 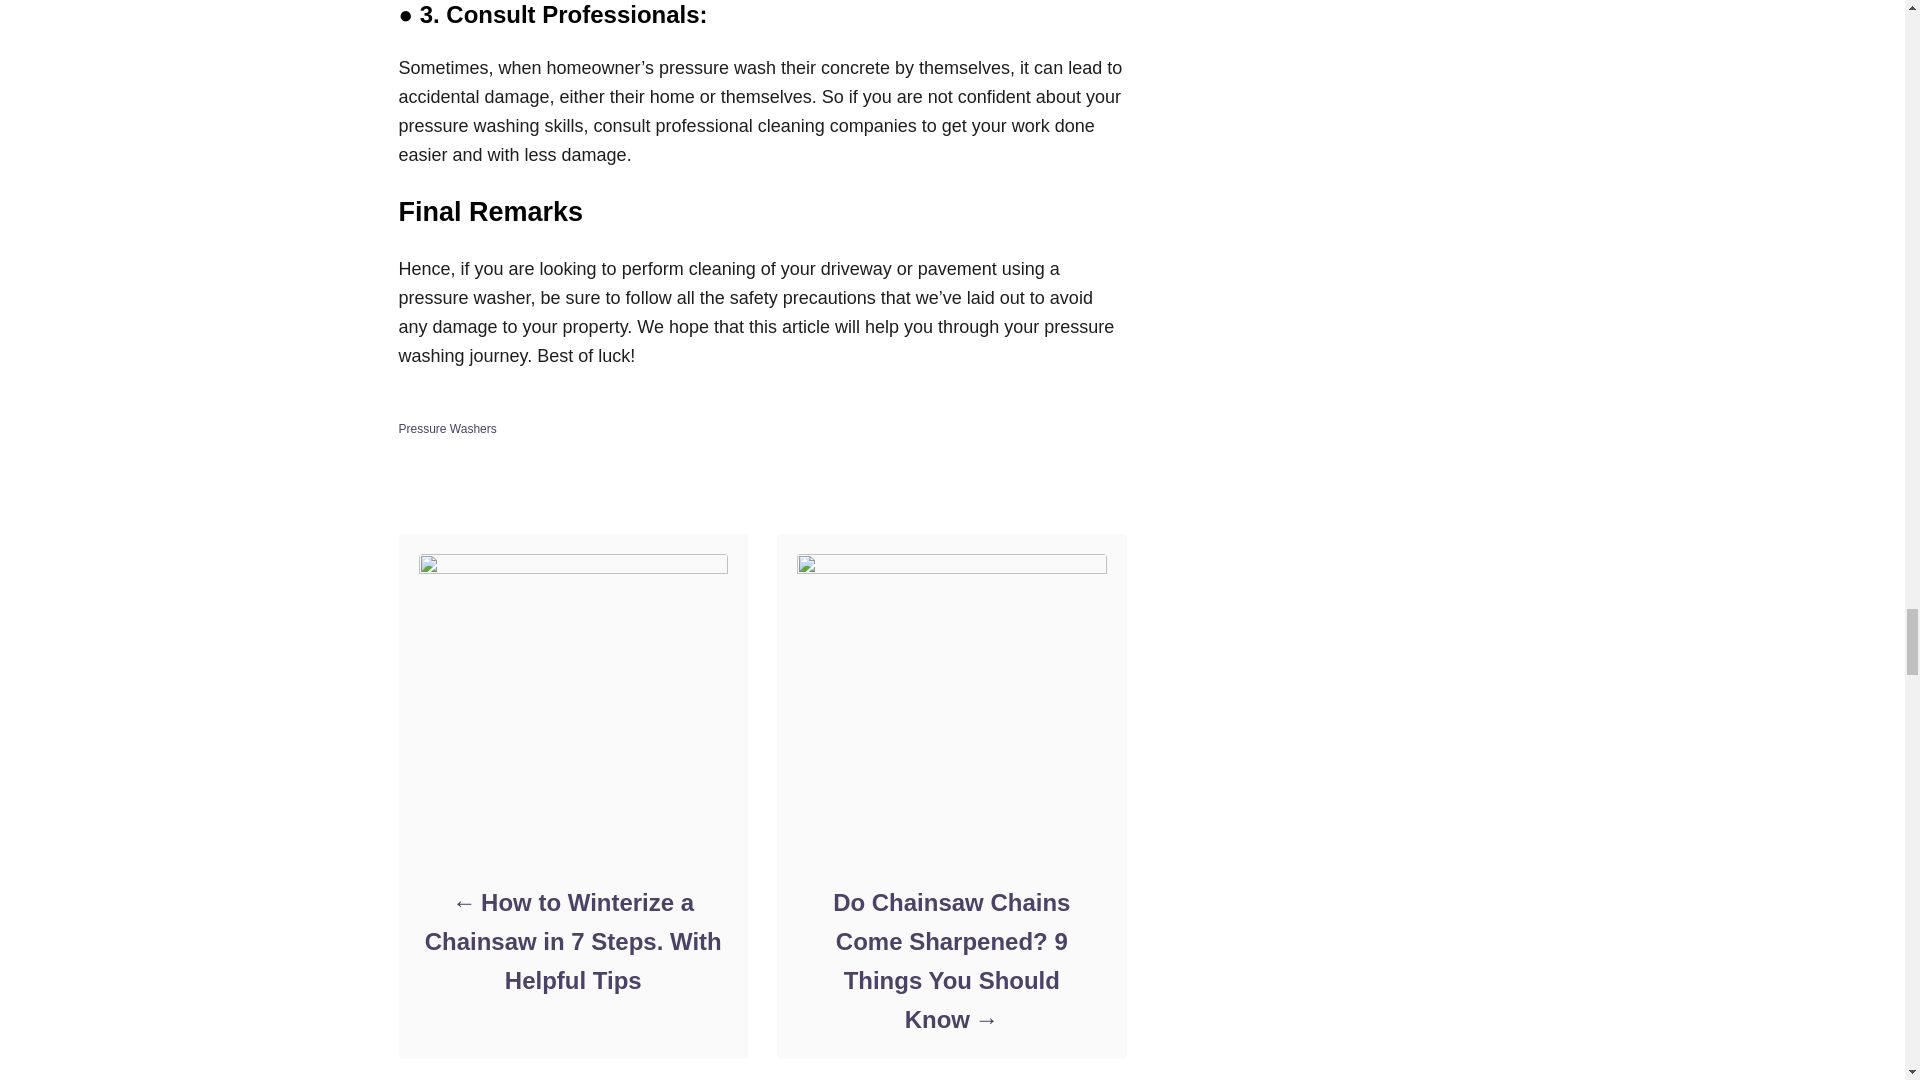 What do you see at coordinates (572, 942) in the screenshot?
I see `How to Winterize a Chainsaw in 7 Steps. With Helpful Tips` at bounding box center [572, 942].